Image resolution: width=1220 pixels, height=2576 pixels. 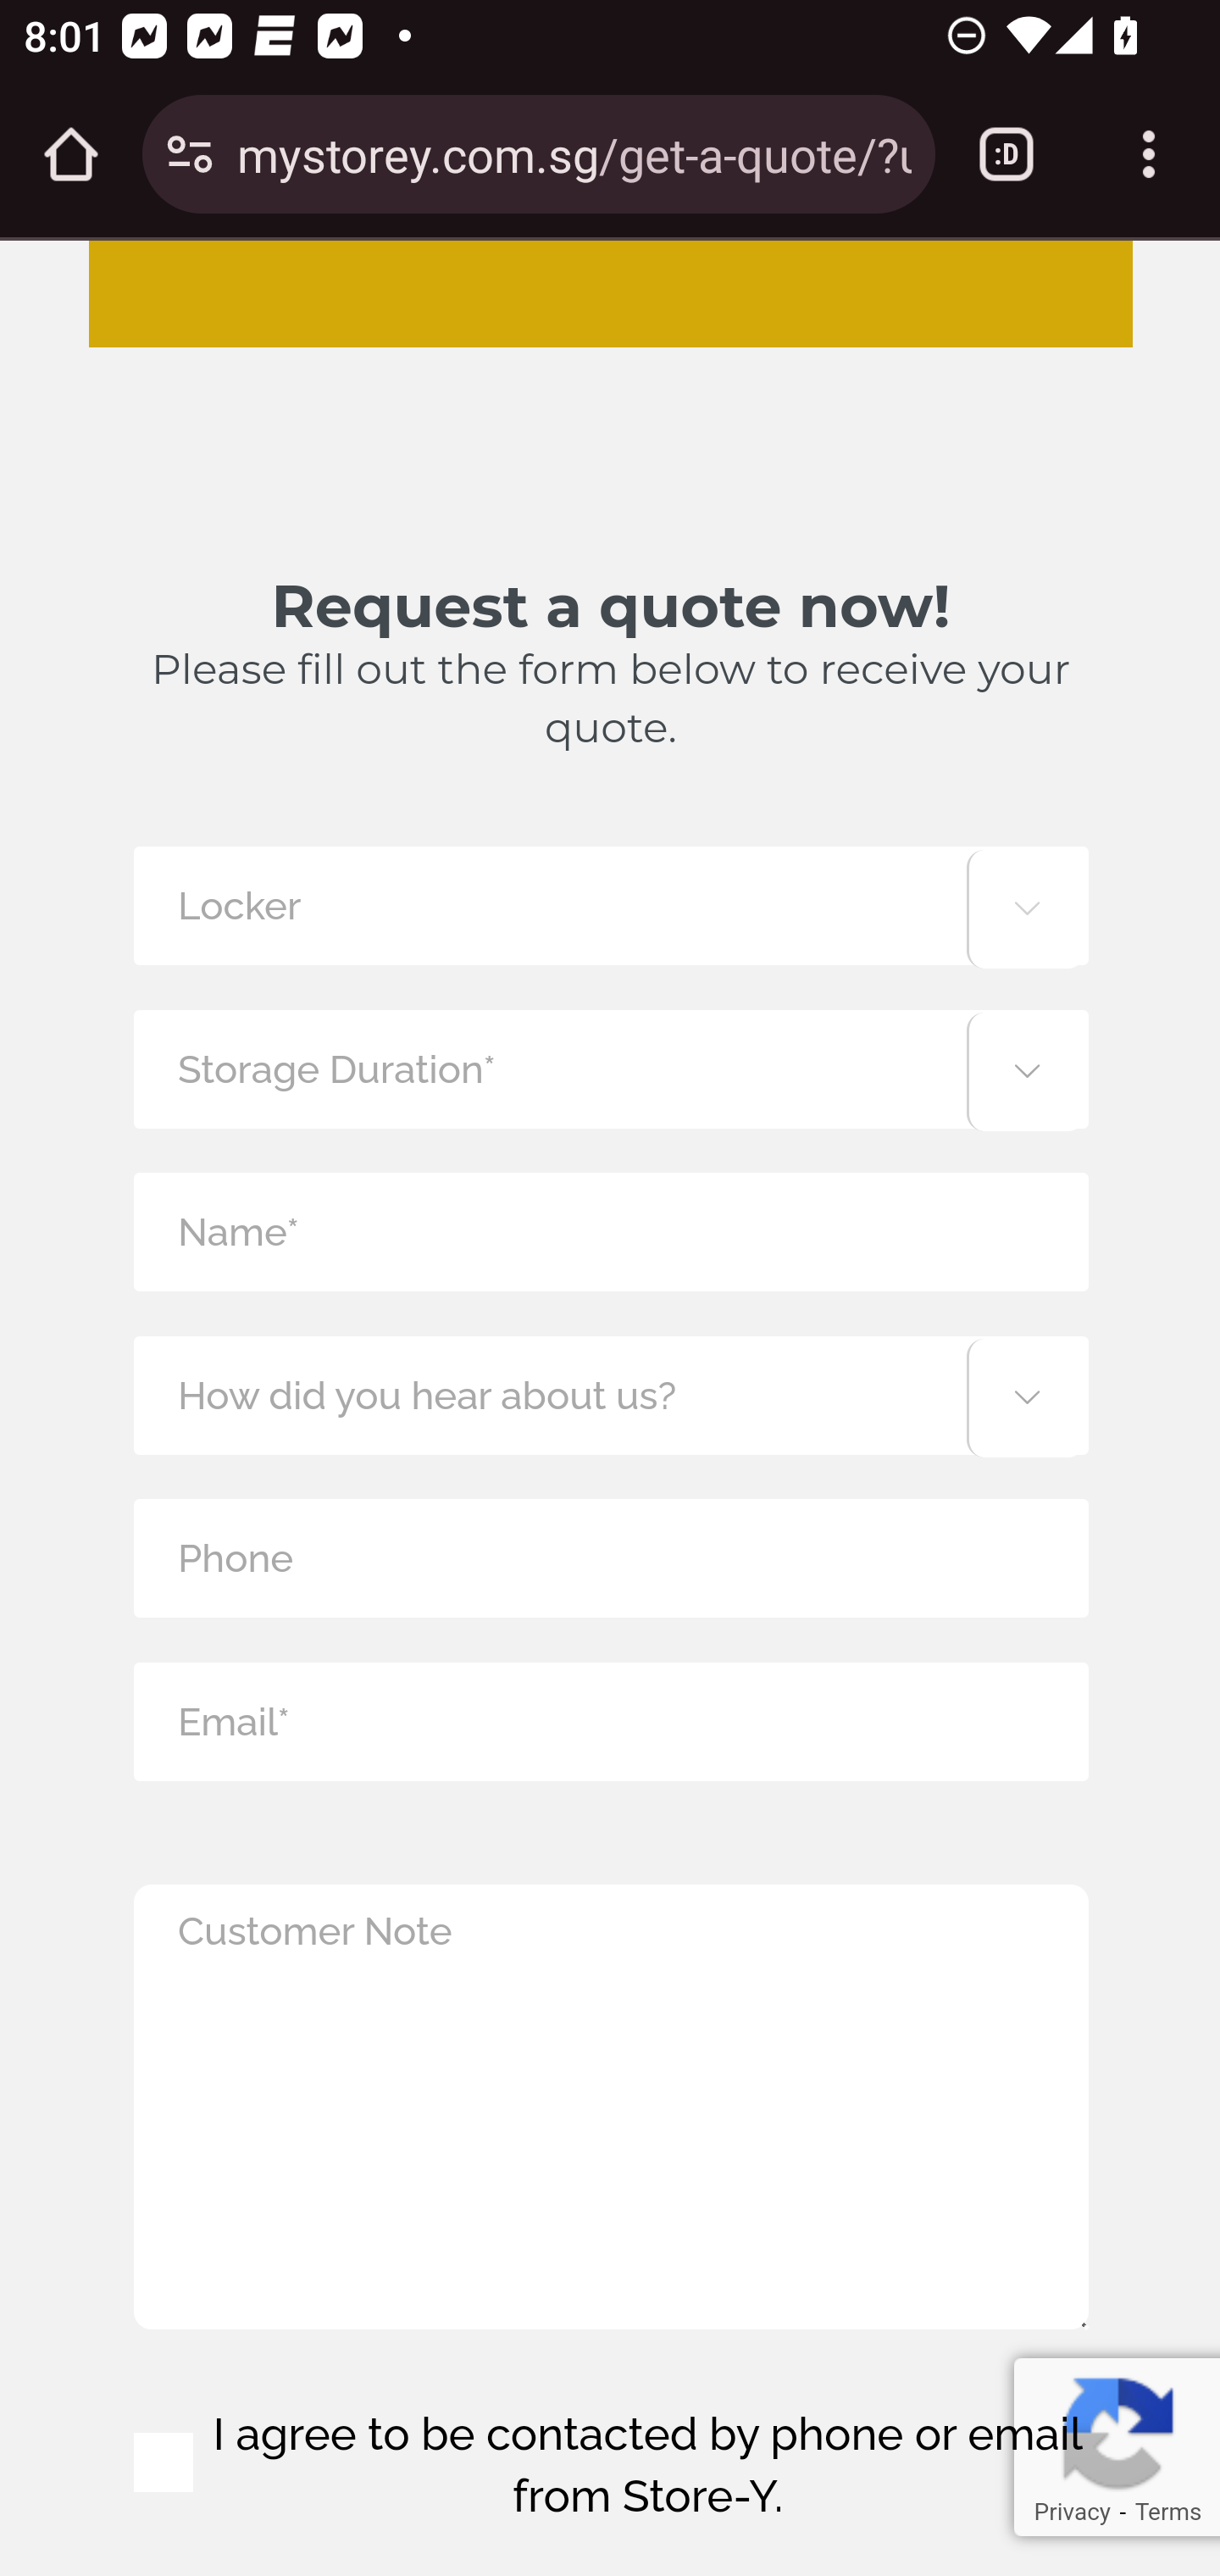 What do you see at coordinates (610, 1395) in the screenshot?
I see `How did you hear about us?` at bounding box center [610, 1395].